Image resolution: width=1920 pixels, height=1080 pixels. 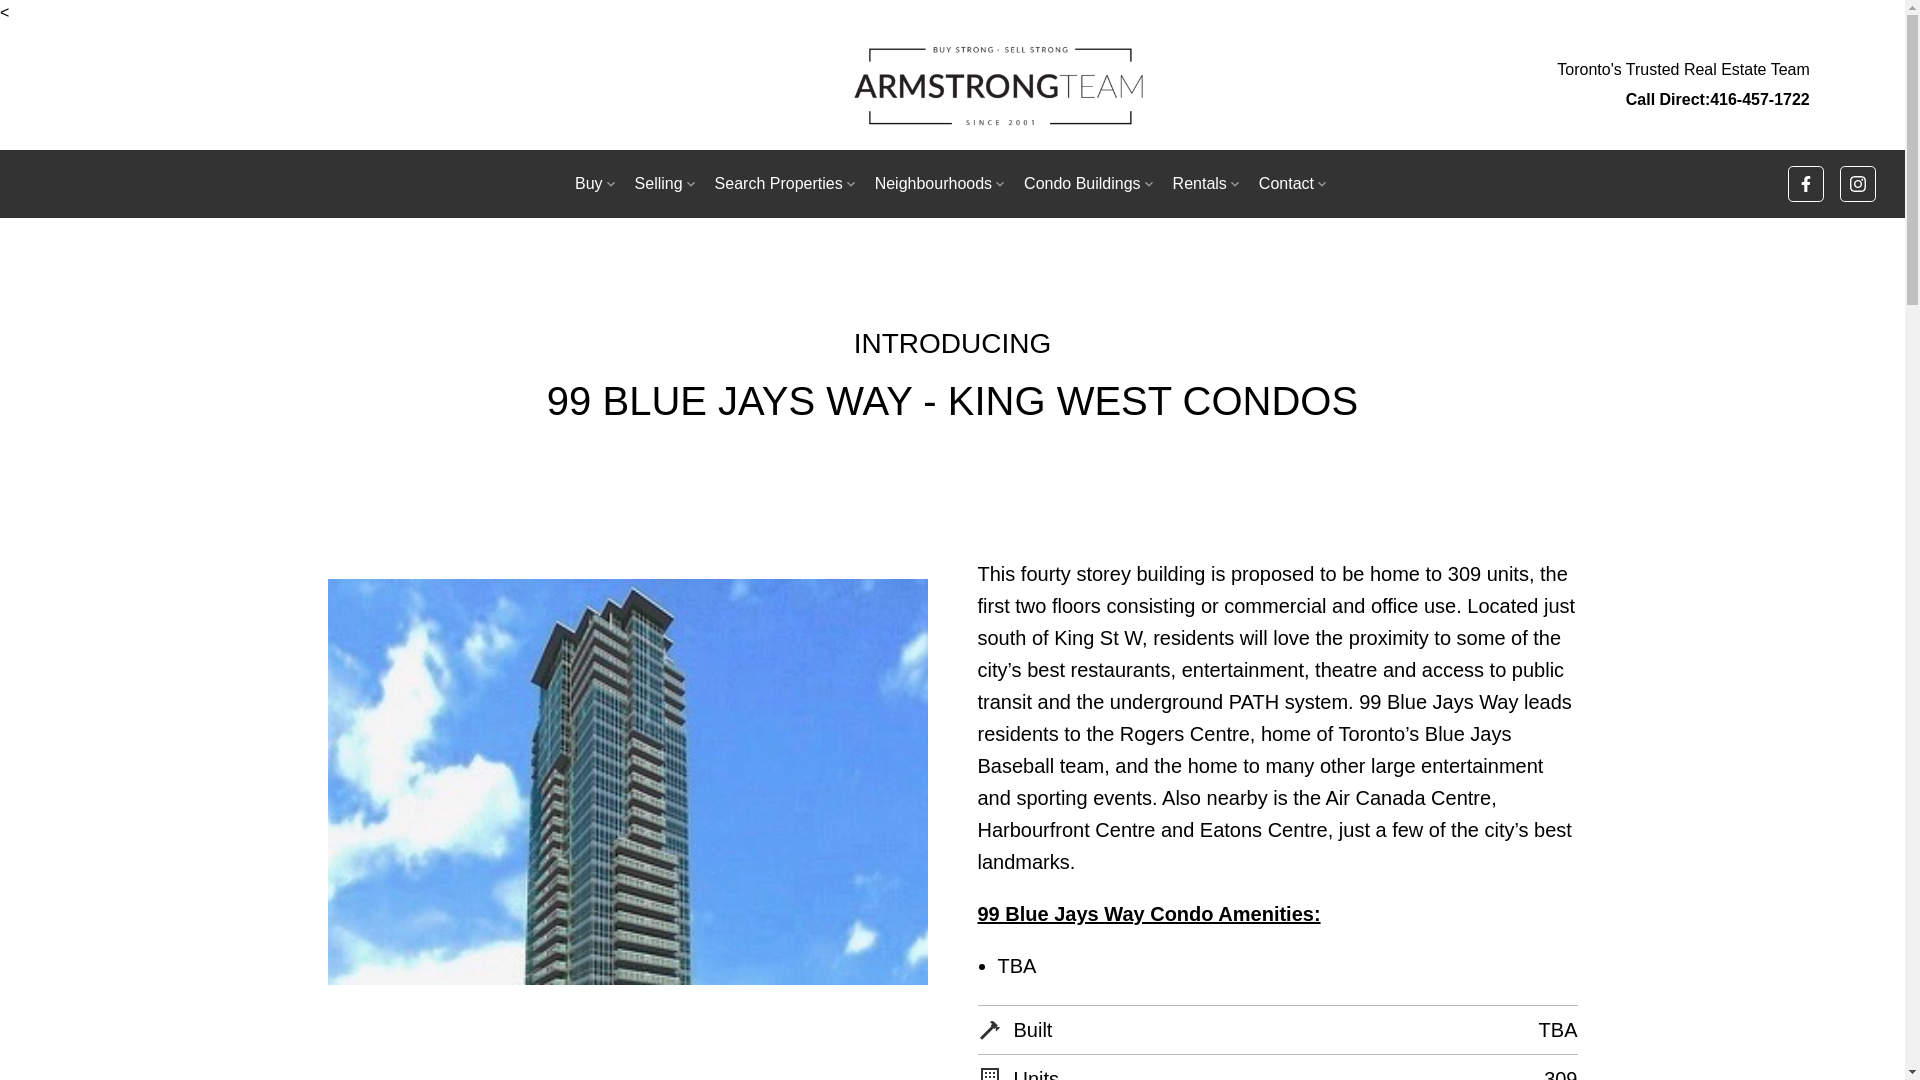 What do you see at coordinates (596, 184) in the screenshot?
I see `Buy` at bounding box center [596, 184].